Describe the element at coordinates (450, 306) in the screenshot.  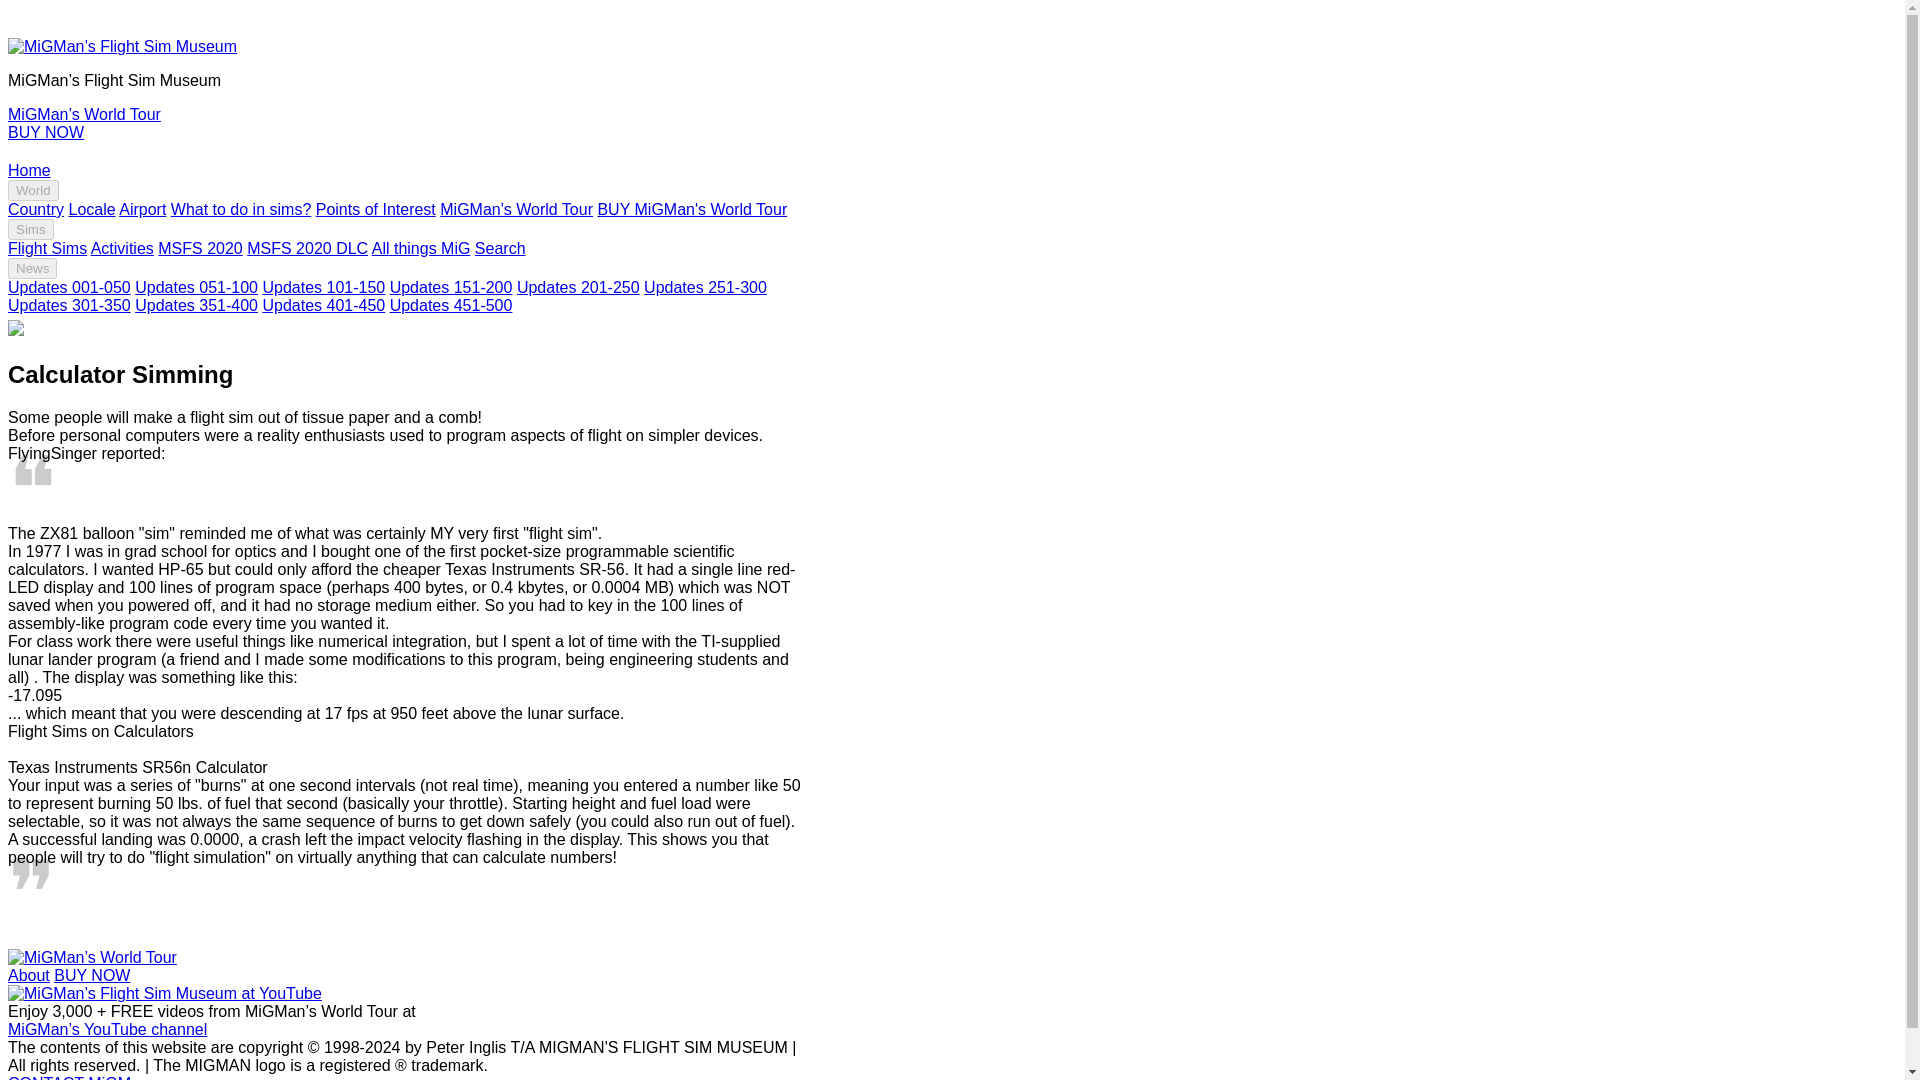
I see `Updates 451-500` at that location.